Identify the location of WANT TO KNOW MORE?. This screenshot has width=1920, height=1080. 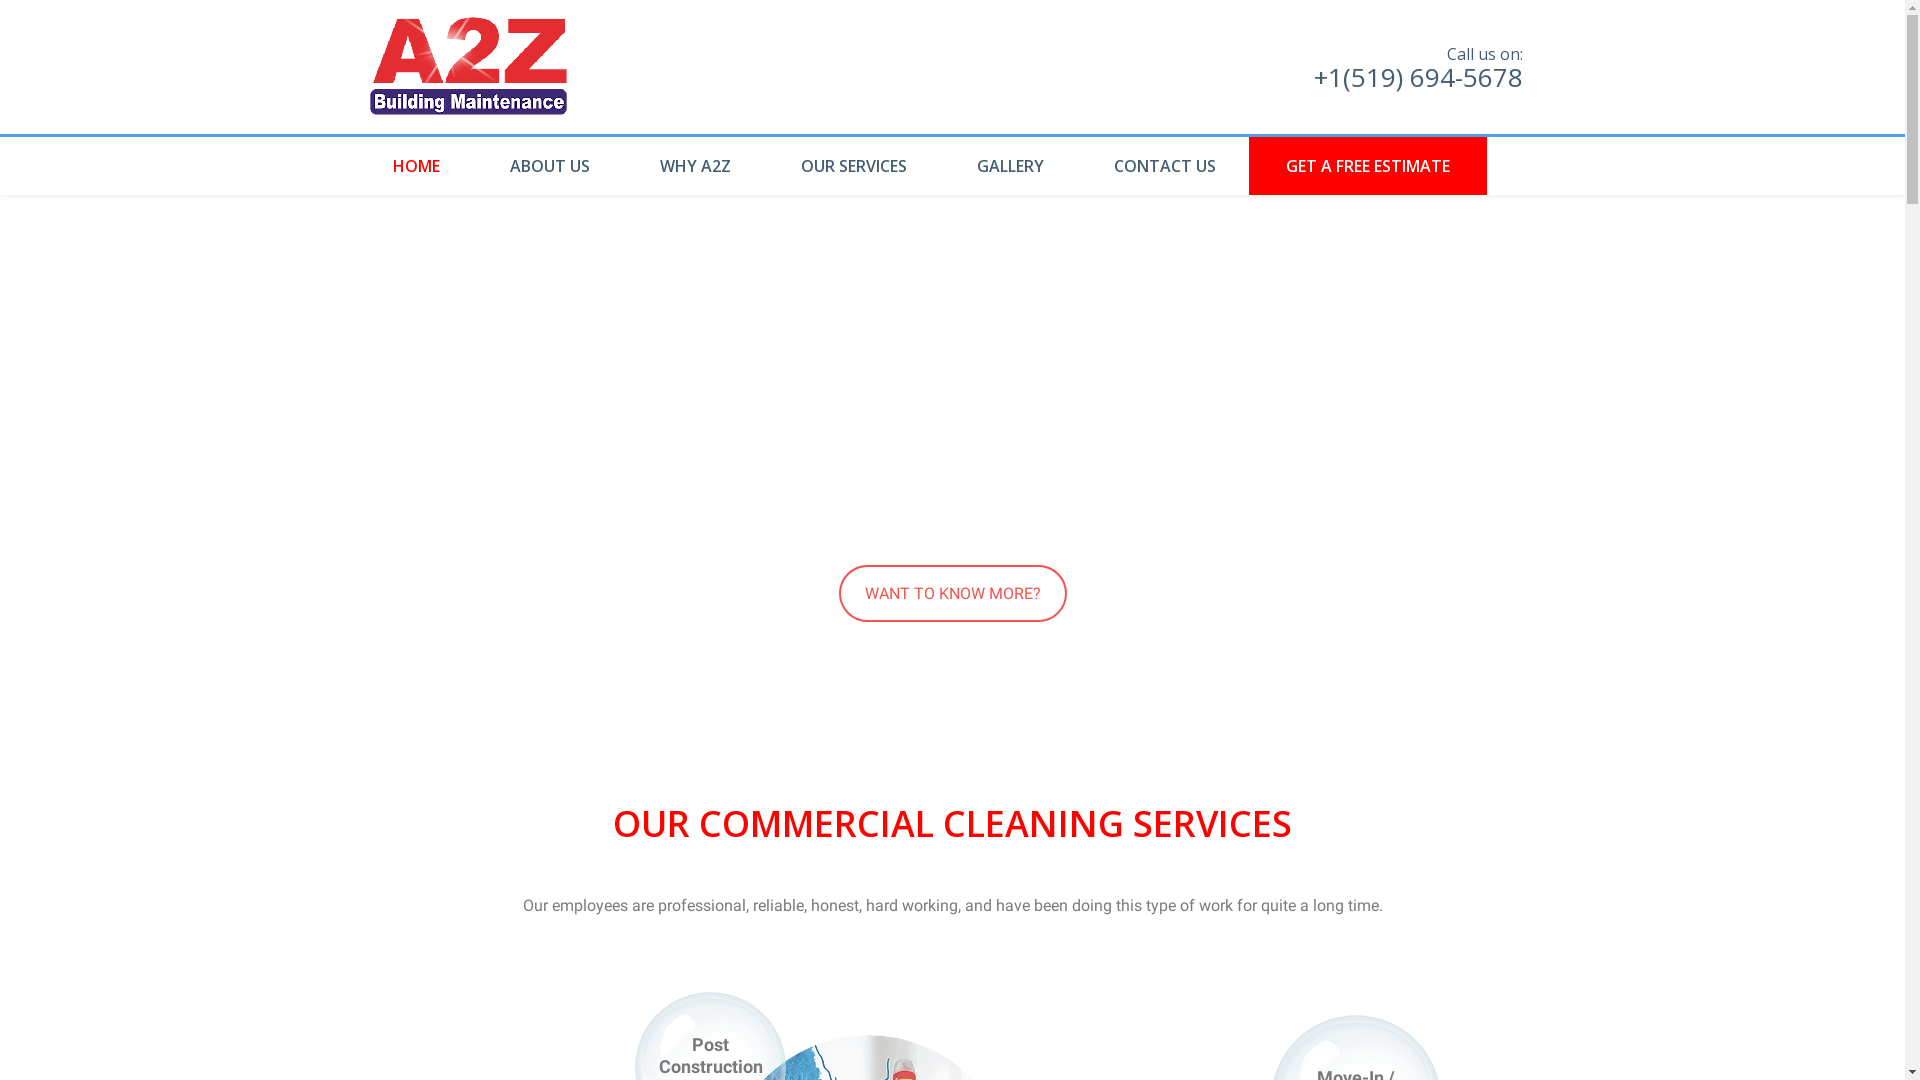
(952, 594).